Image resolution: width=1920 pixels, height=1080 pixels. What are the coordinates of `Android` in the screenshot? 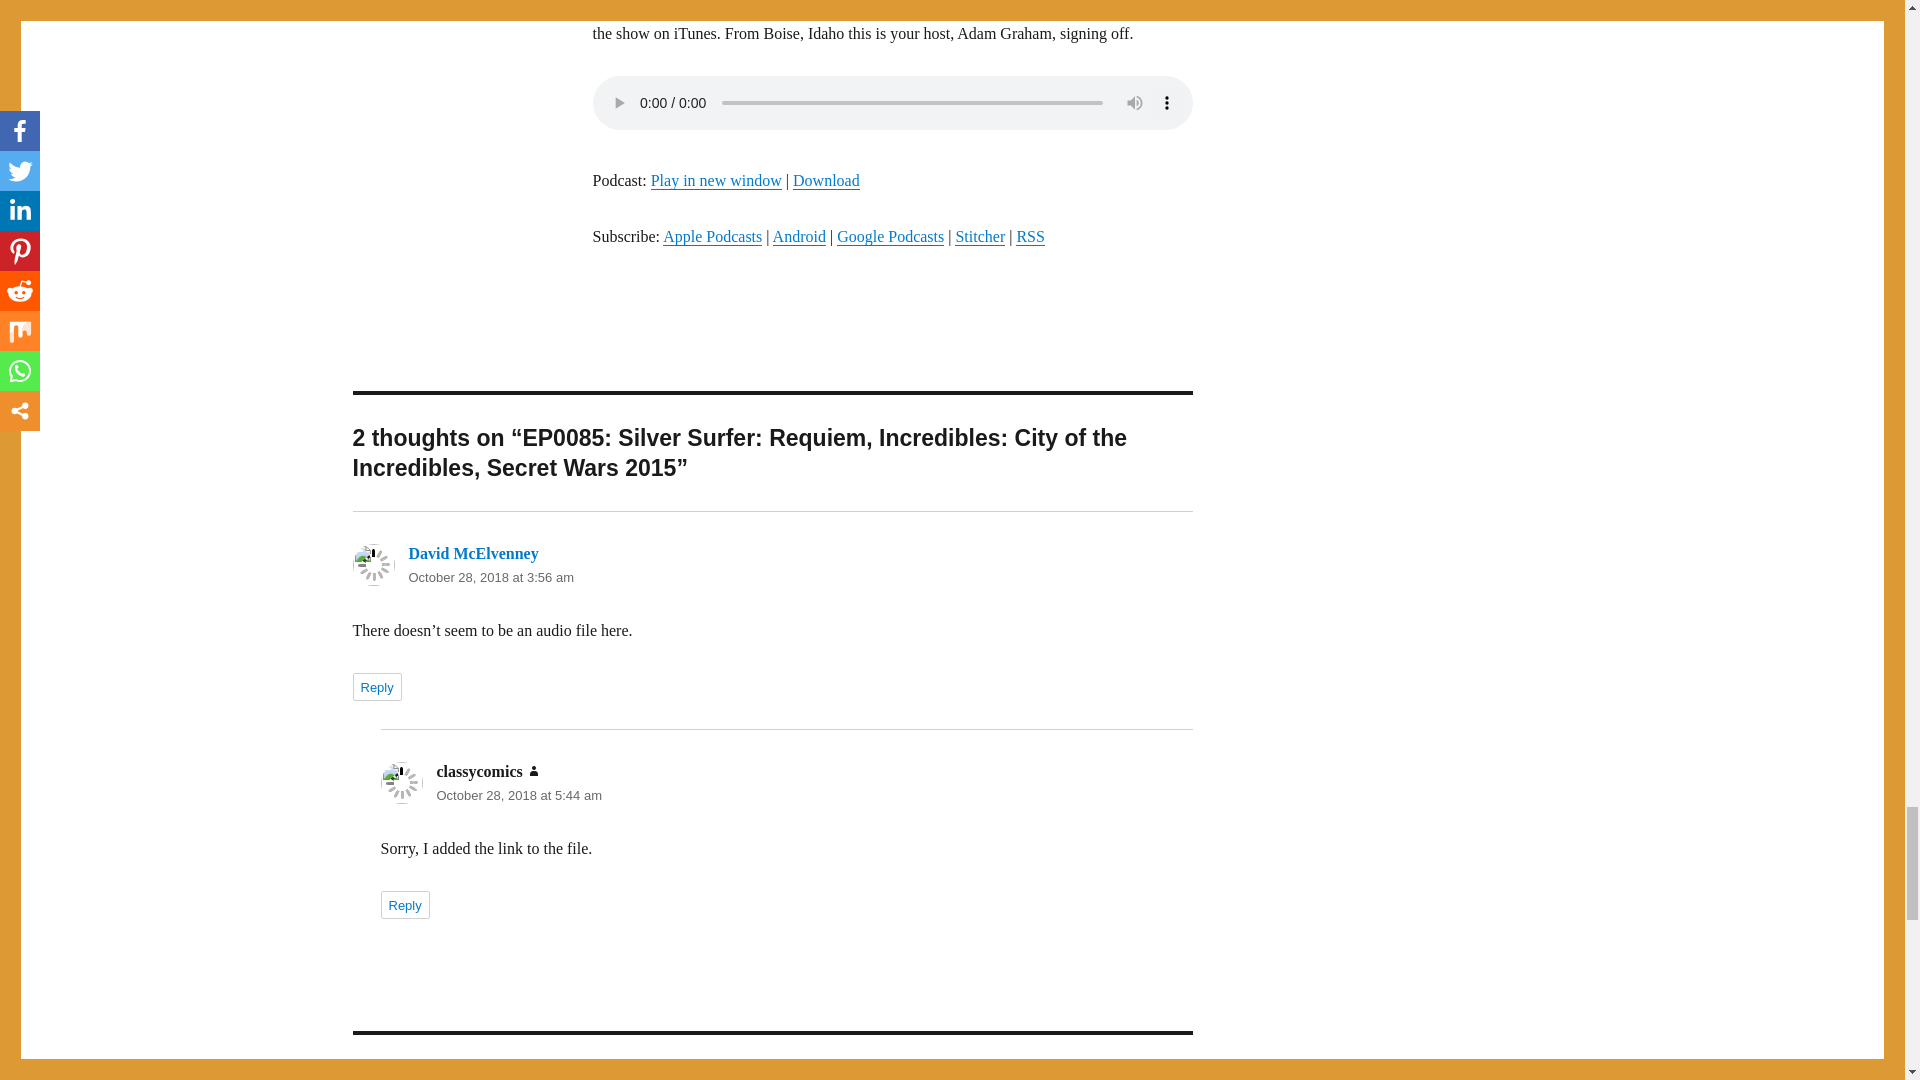 It's located at (799, 236).